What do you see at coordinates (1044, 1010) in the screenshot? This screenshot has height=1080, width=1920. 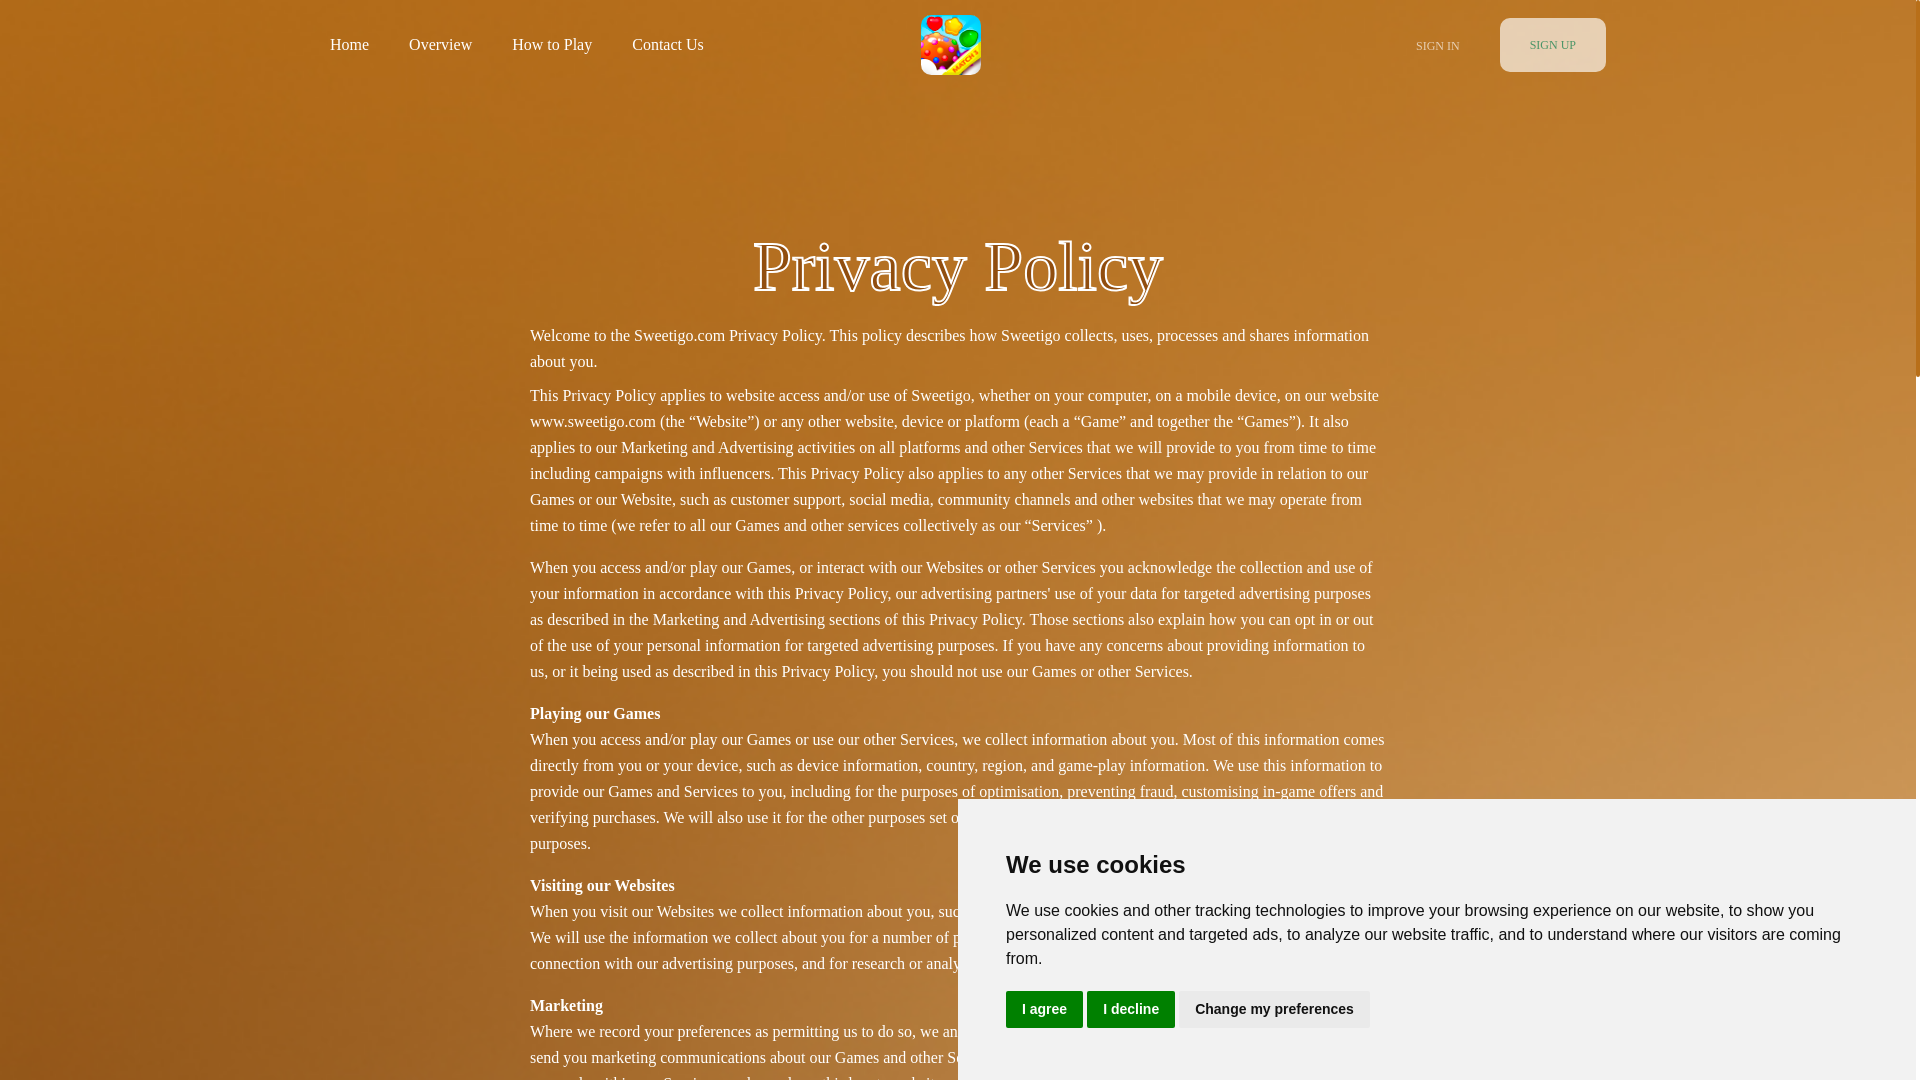 I see `I agree` at bounding box center [1044, 1010].